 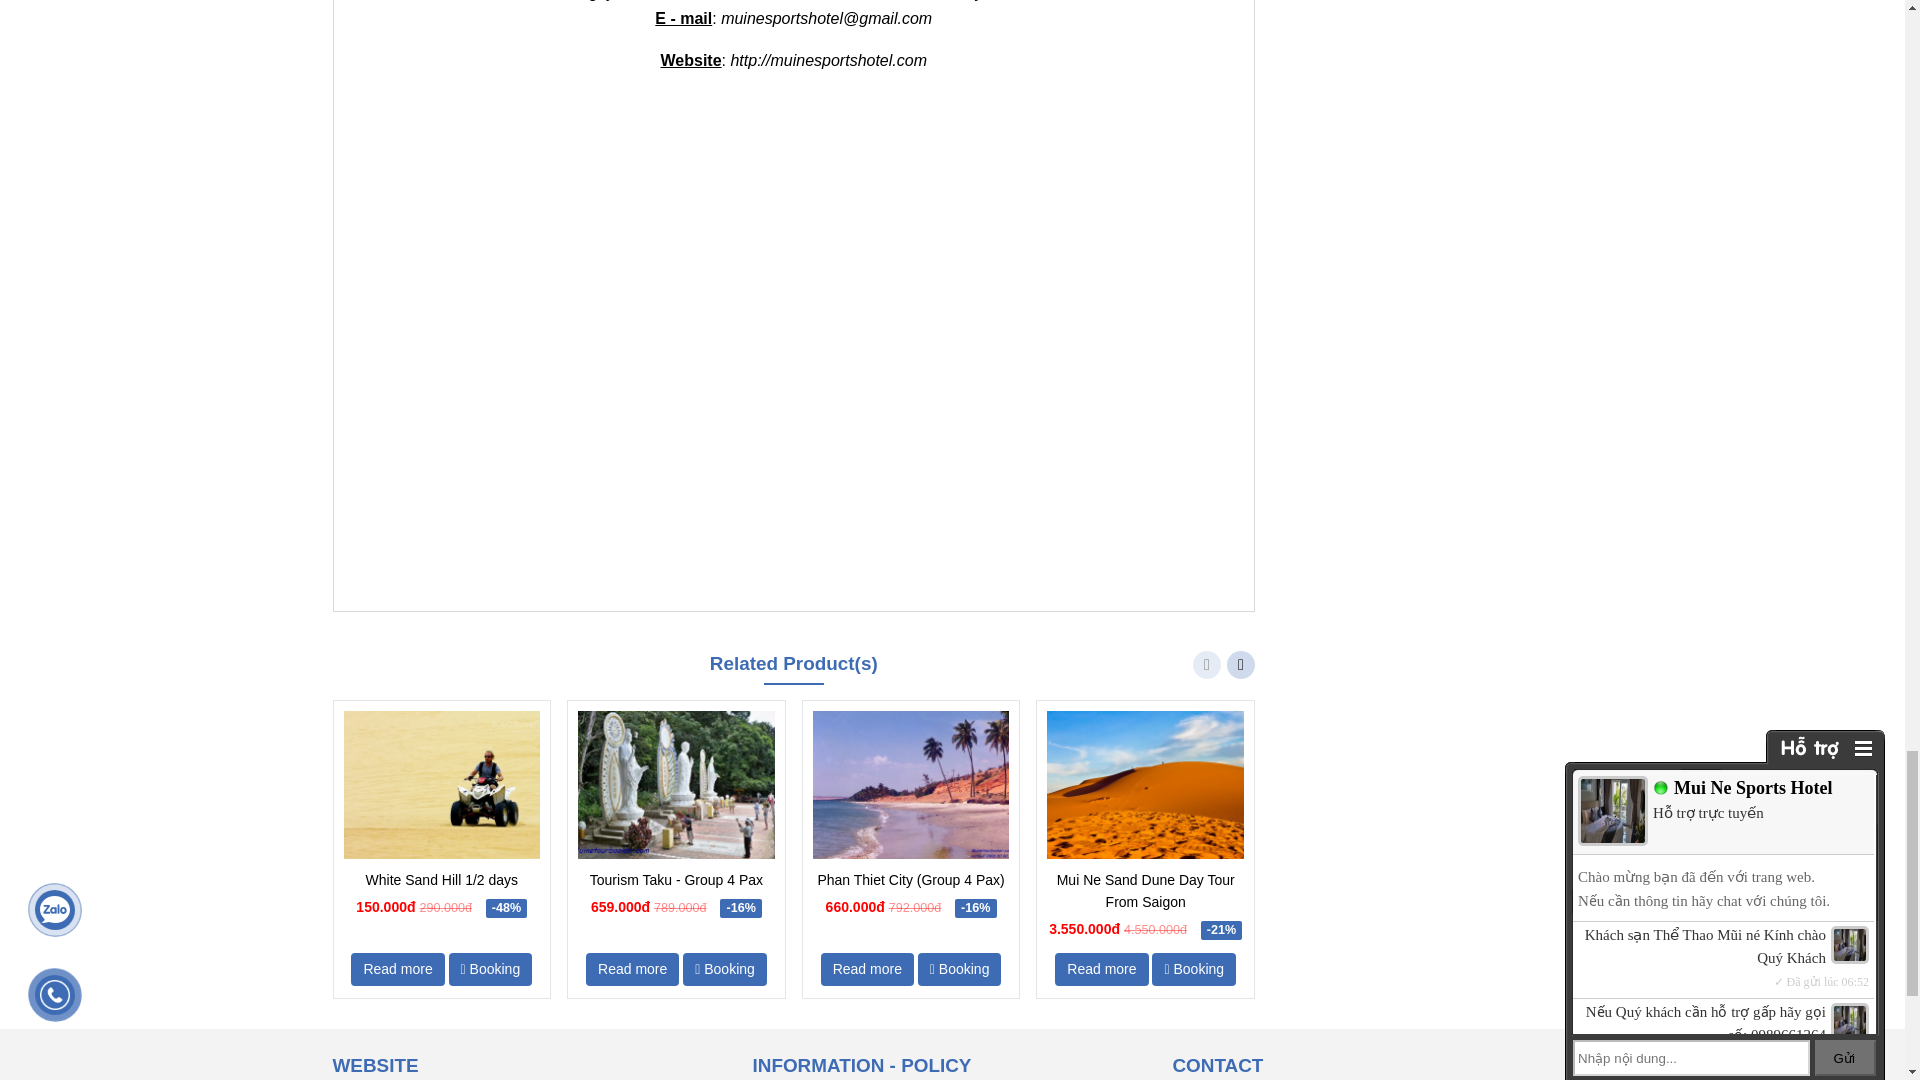 I want to click on Read more, so click(x=397, y=969).